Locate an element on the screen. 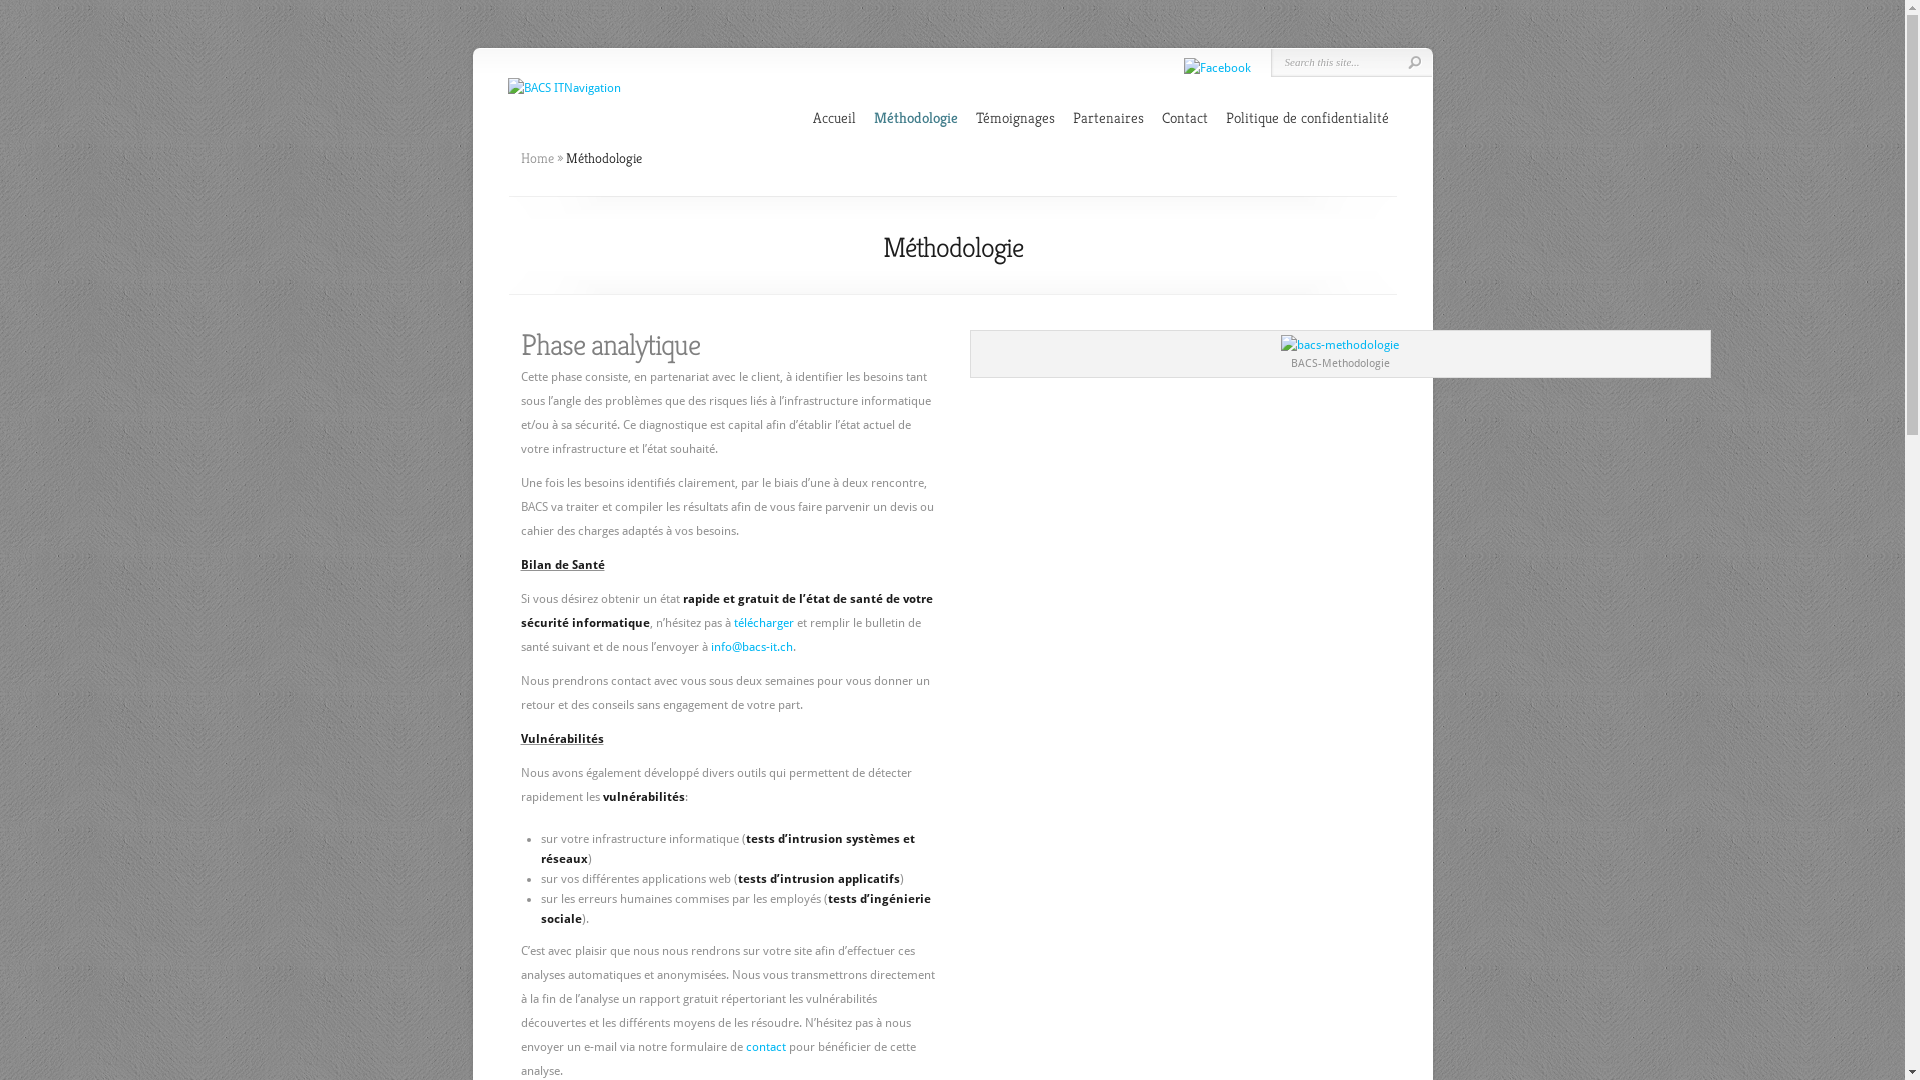 This screenshot has height=1080, width=1920. contact is located at coordinates (768, 1047).